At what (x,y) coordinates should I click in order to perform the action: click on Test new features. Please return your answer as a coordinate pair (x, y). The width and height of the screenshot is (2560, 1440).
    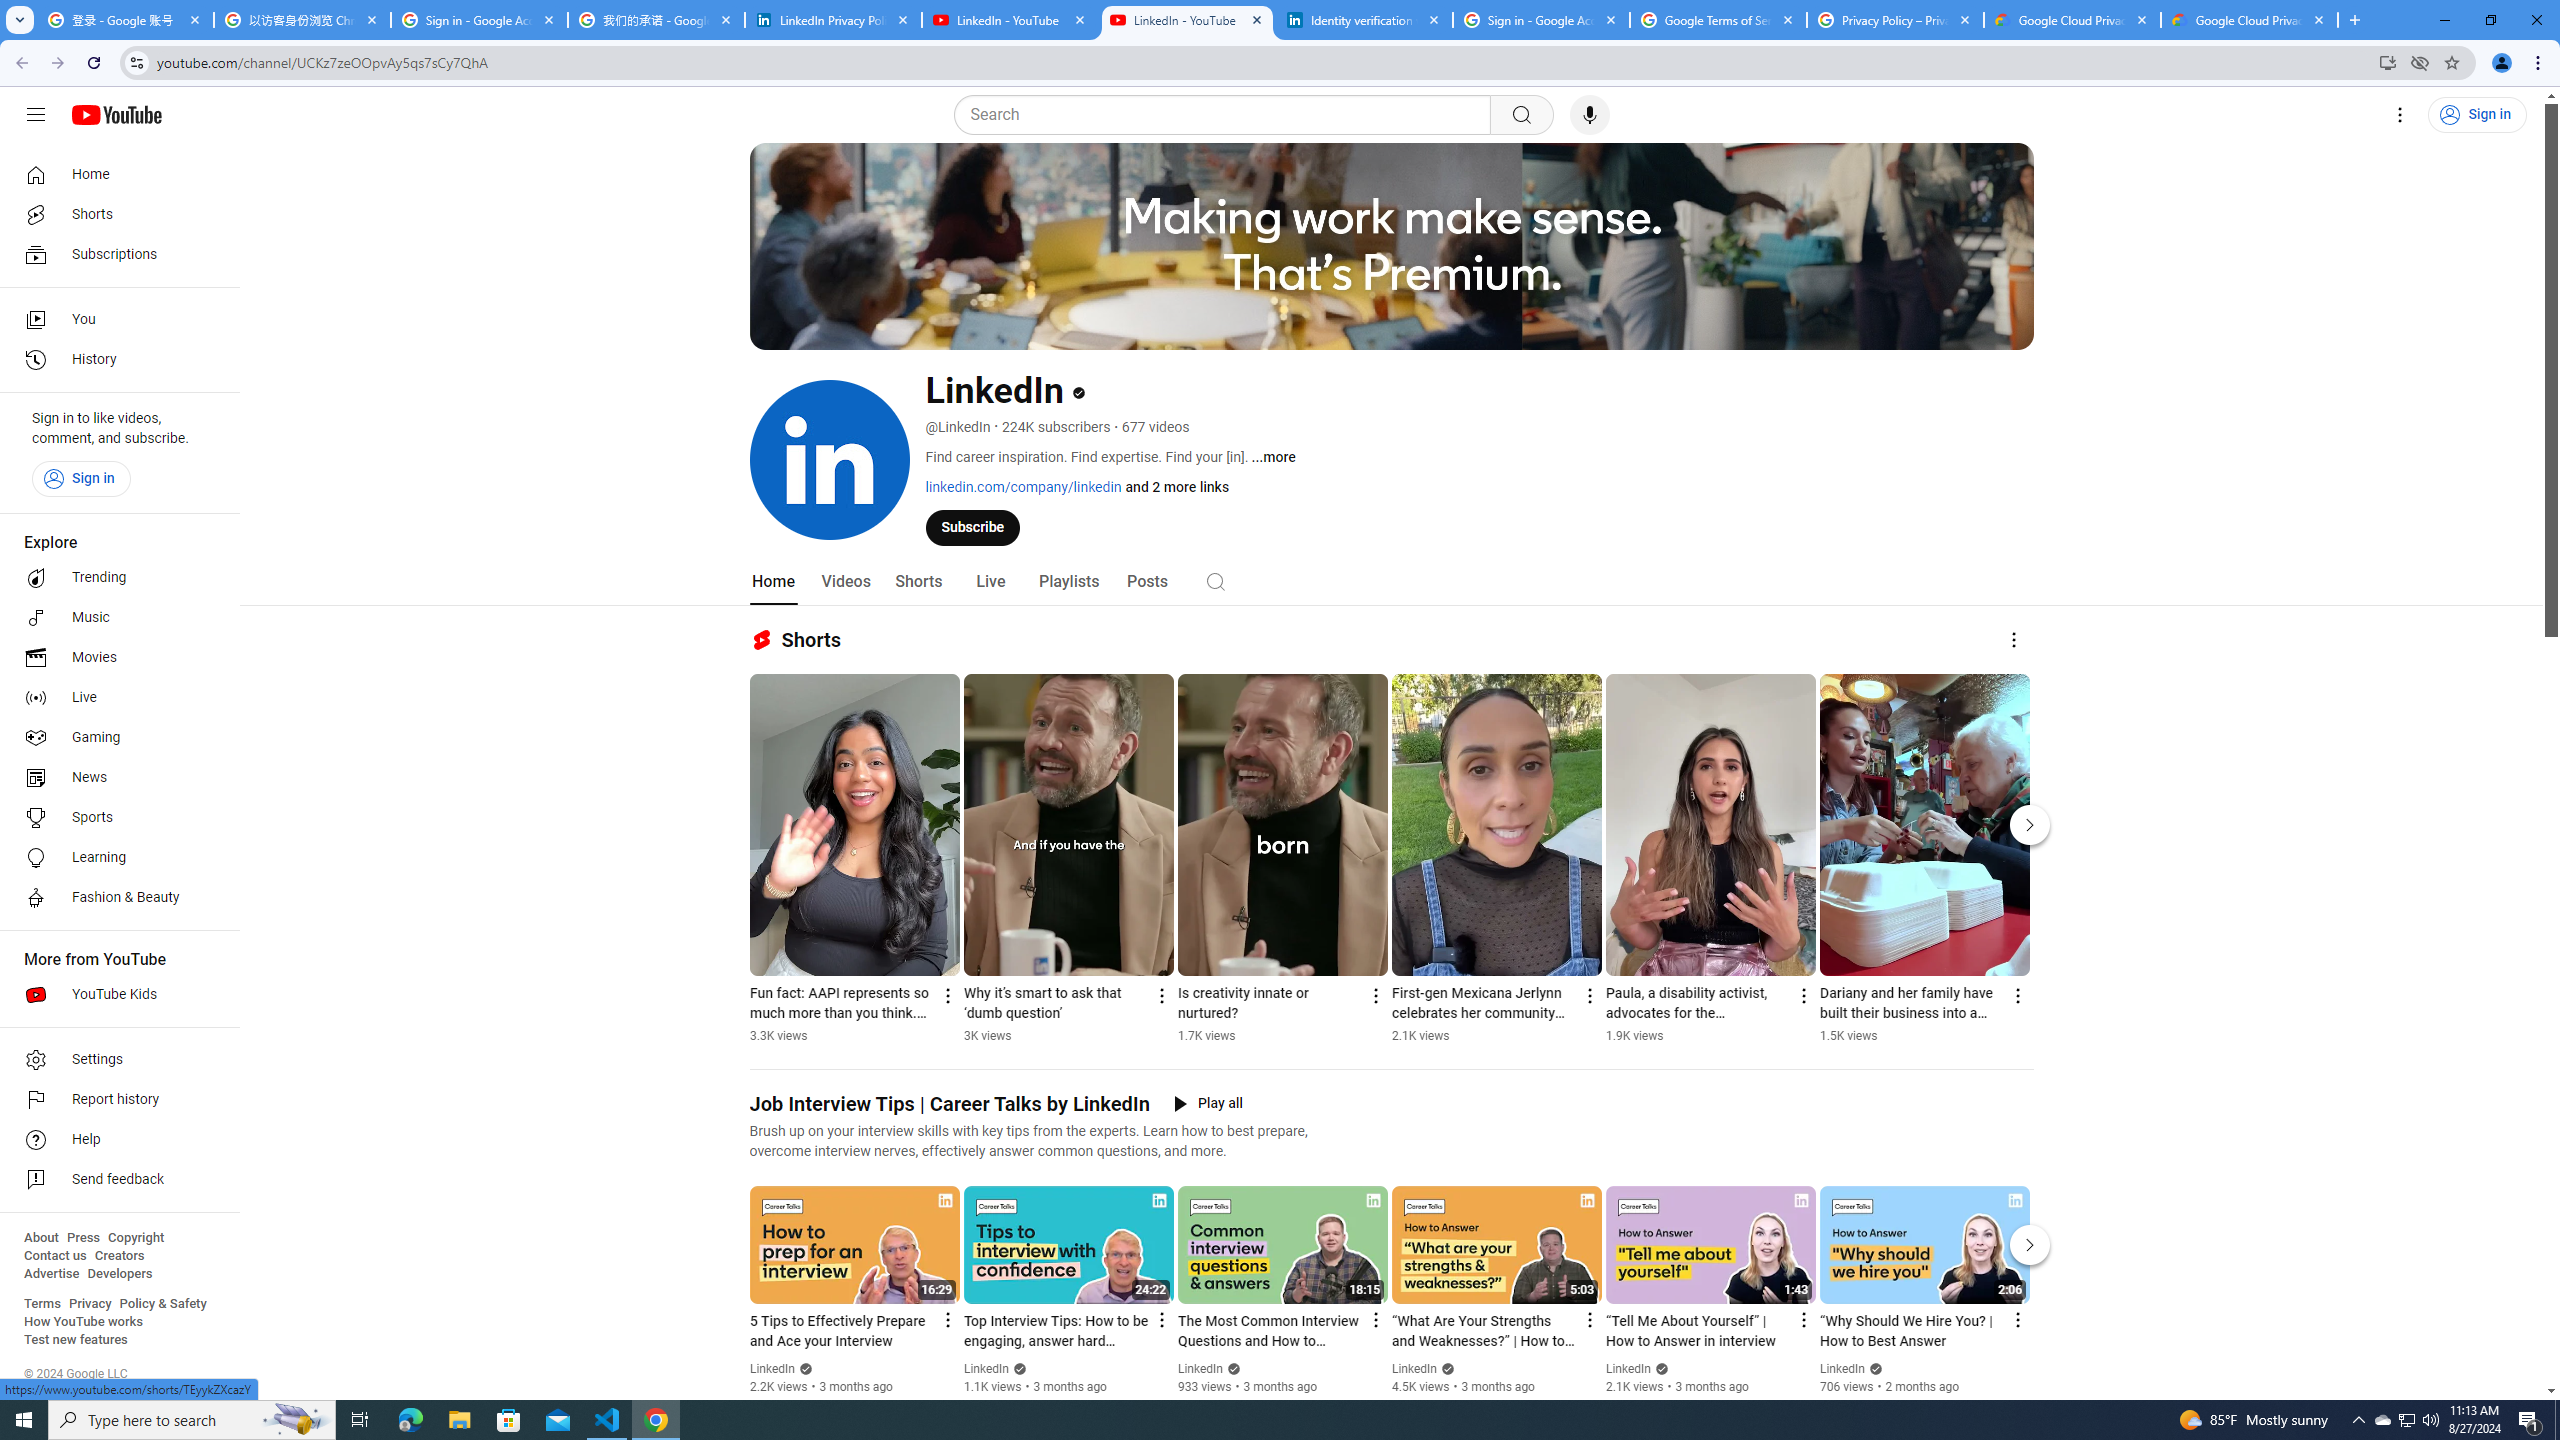
    Looking at the image, I should click on (76, 1340).